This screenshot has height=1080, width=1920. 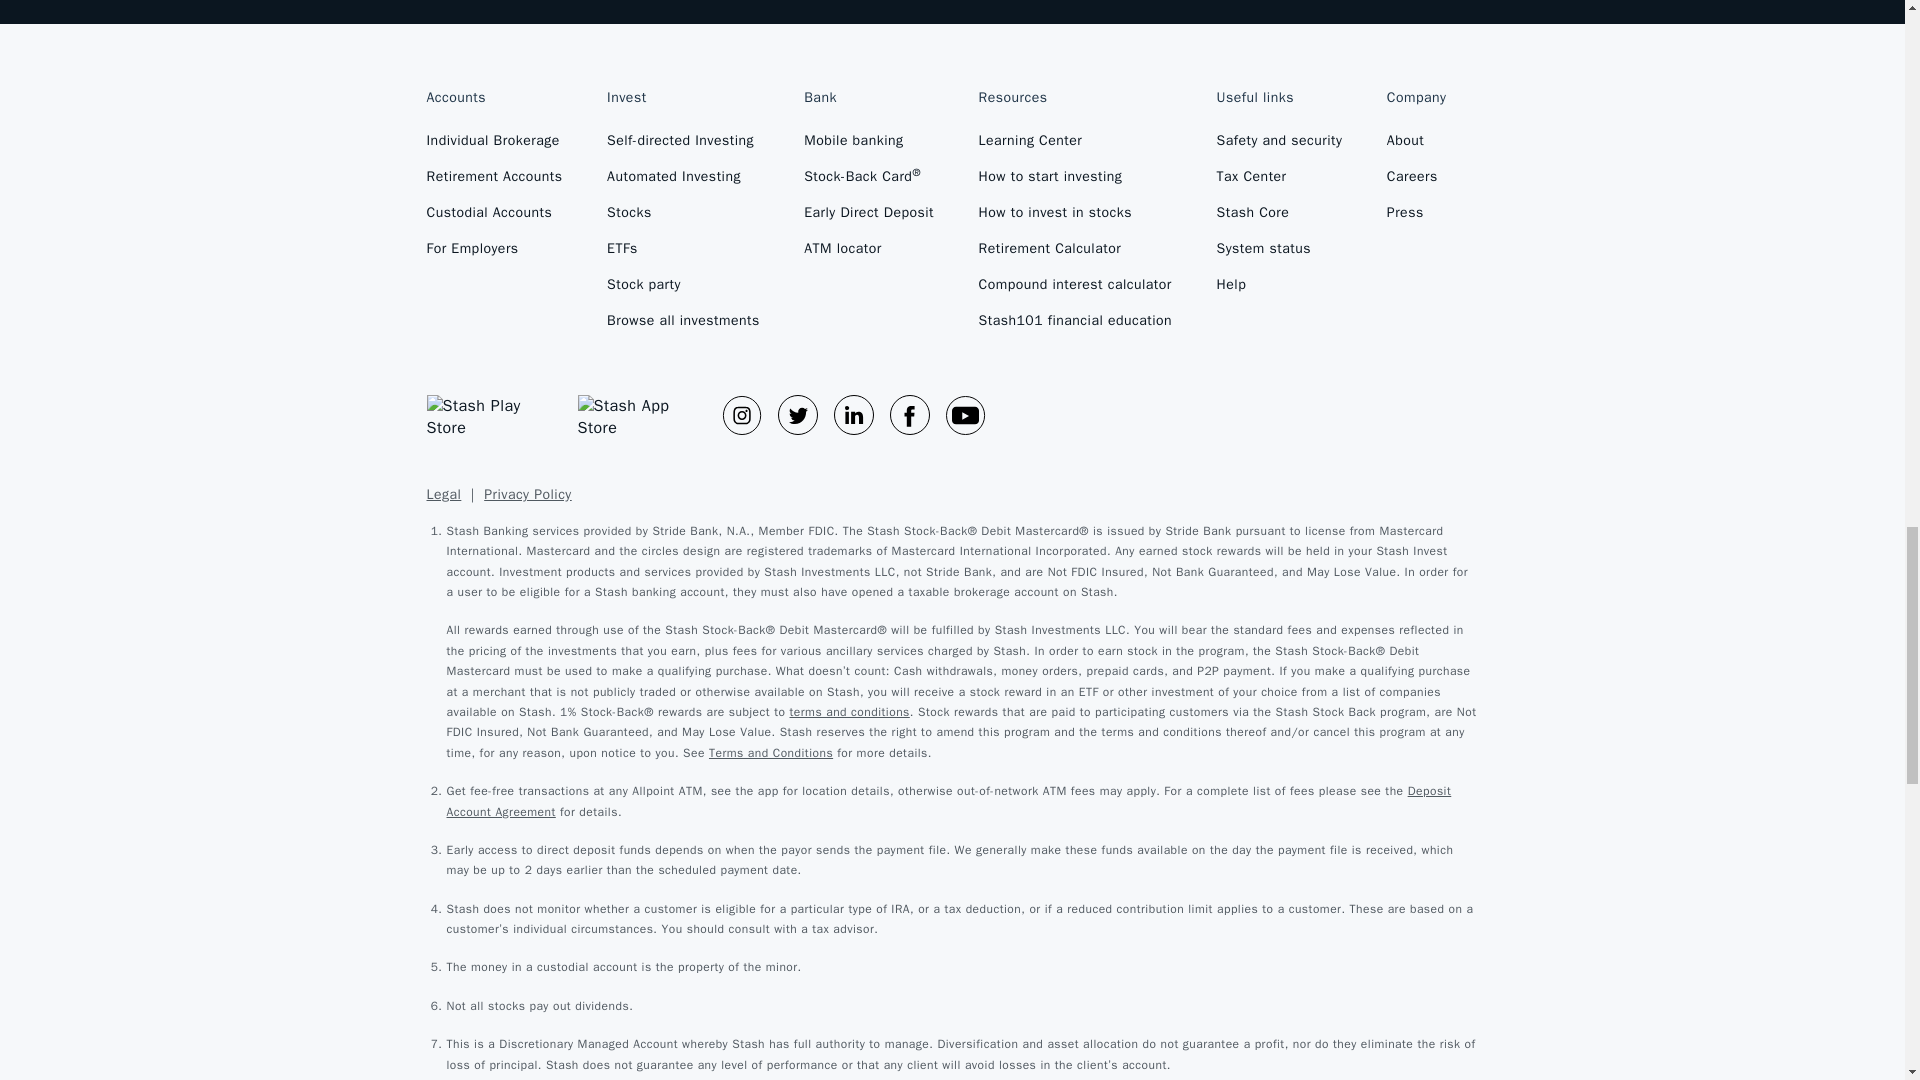 What do you see at coordinates (1280, 148) in the screenshot?
I see `Safety and security` at bounding box center [1280, 148].